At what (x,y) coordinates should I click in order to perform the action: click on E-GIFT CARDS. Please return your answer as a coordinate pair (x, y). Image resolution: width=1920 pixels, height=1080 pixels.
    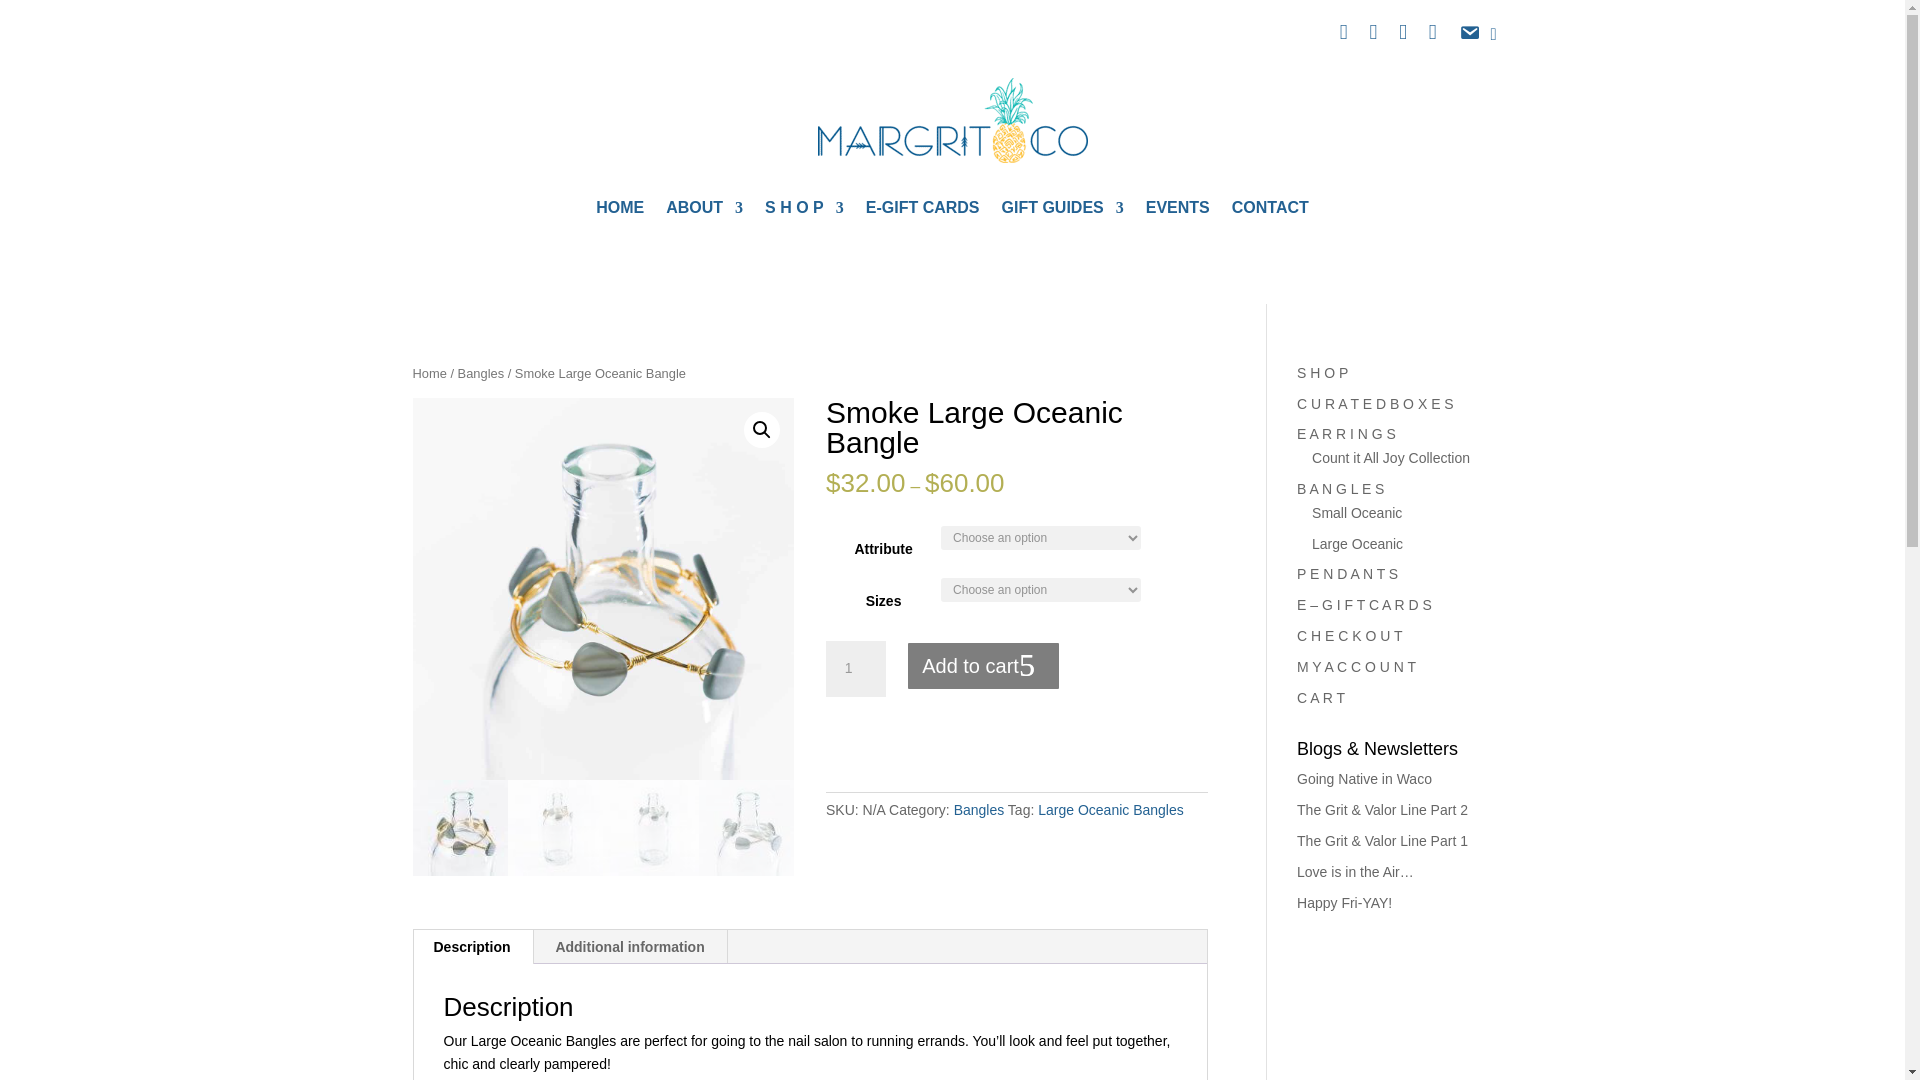
    Looking at the image, I should click on (922, 211).